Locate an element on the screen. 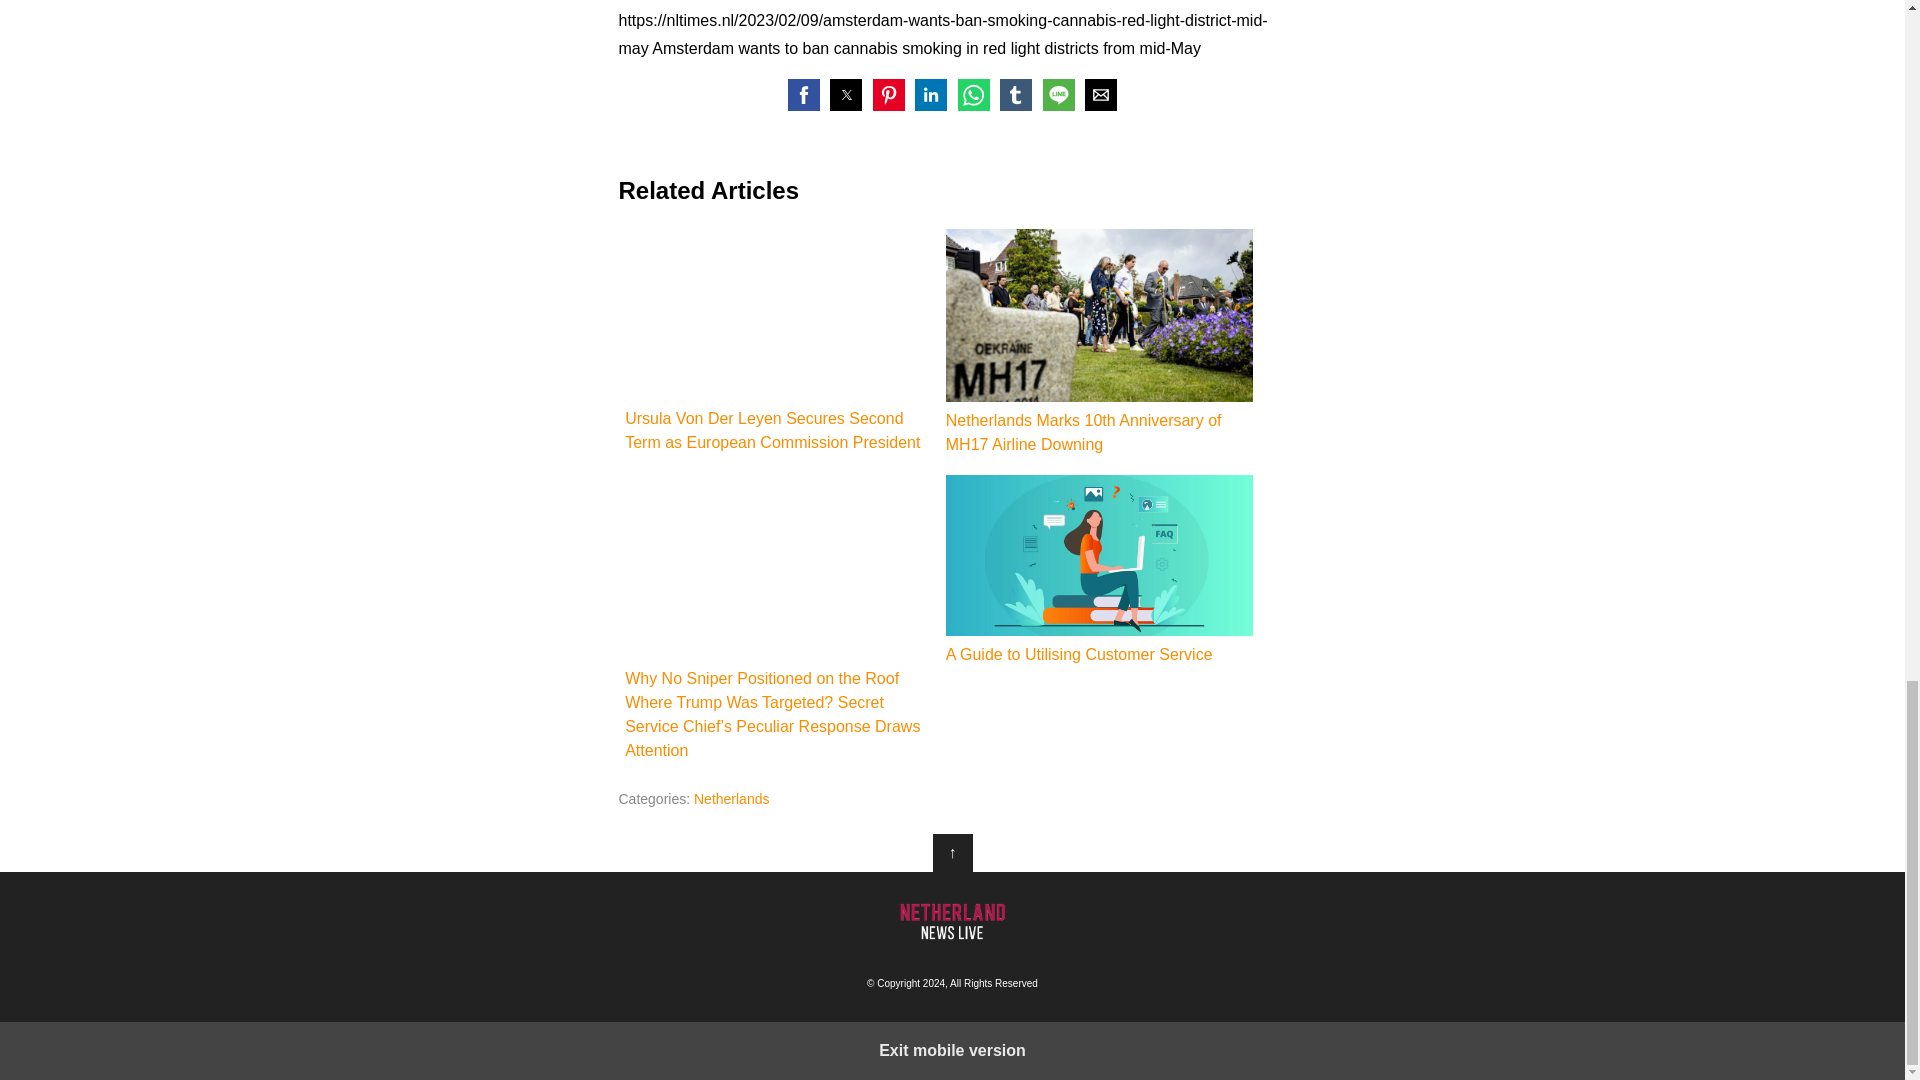 Image resolution: width=1920 pixels, height=1080 pixels. Netherlandsnewslive.com is located at coordinates (952, 921).